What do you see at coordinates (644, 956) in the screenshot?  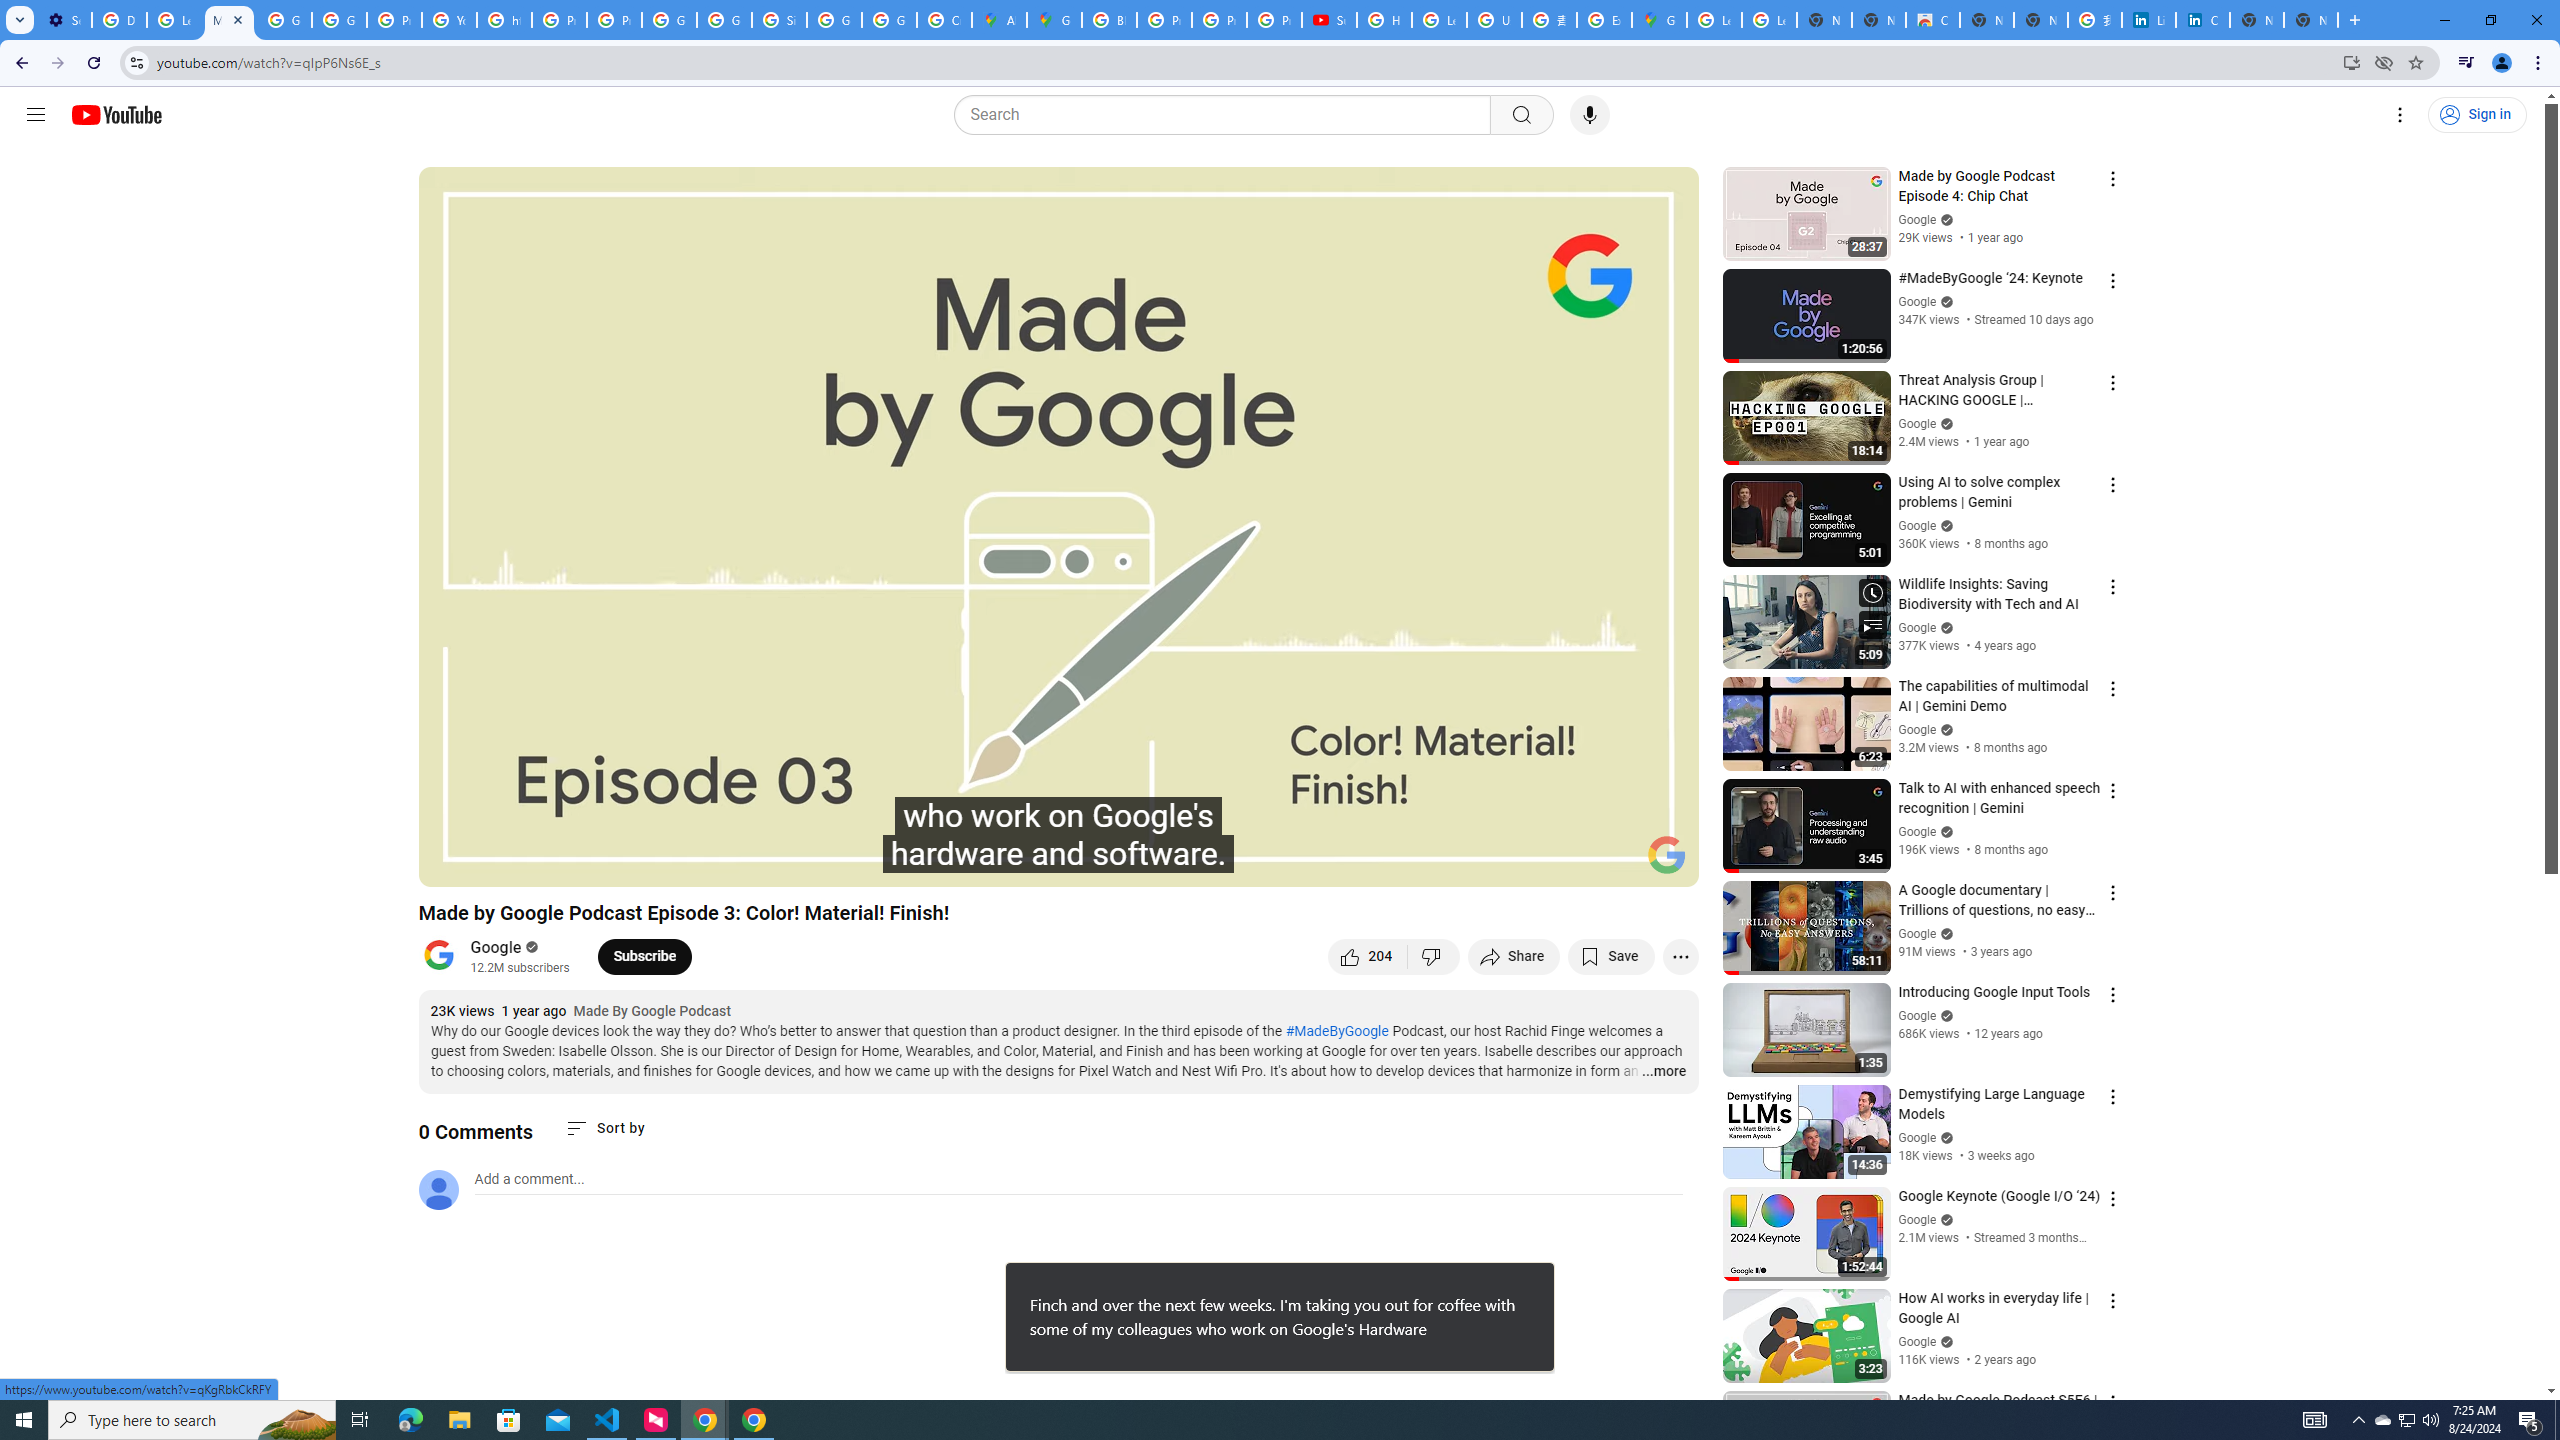 I see `Subscribe to Google.` at bounding box center [644, 956].